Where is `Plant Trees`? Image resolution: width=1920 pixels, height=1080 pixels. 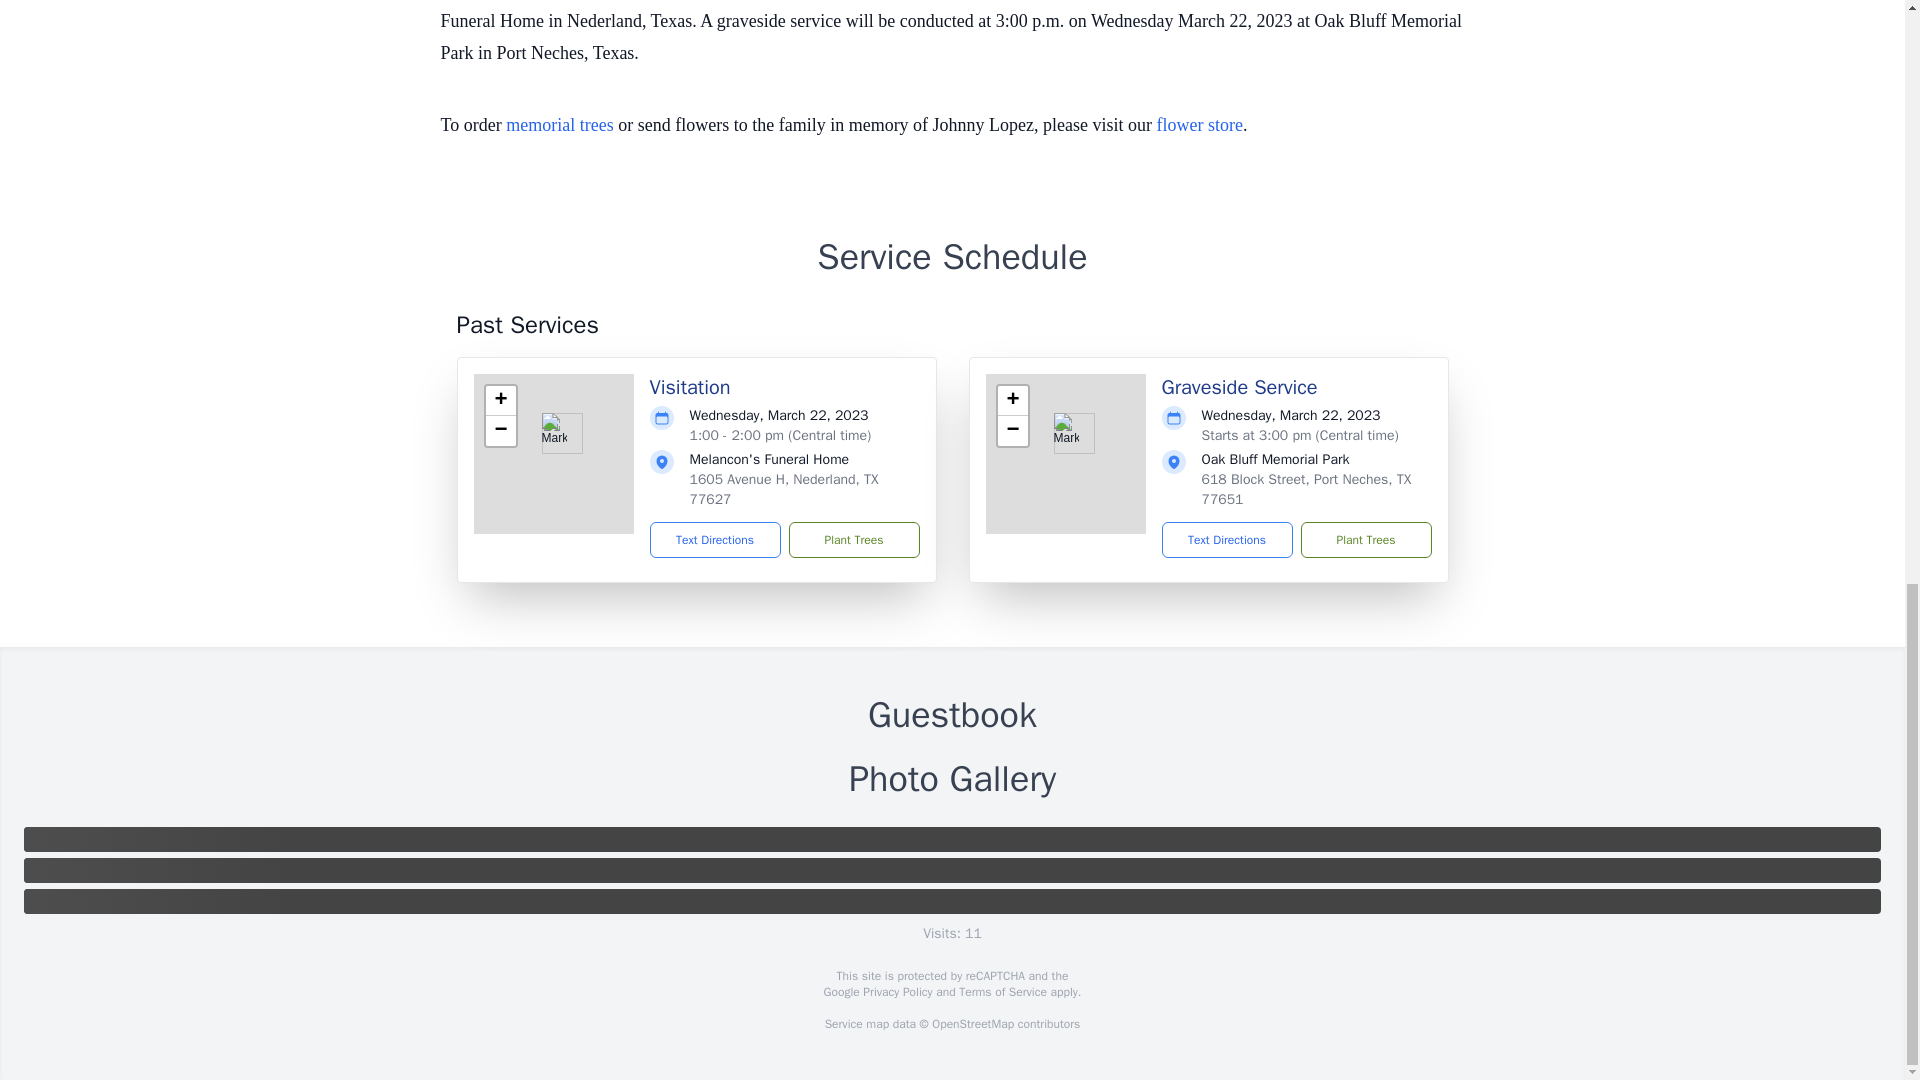 Plant Trees is located at coordinates (1364, 540).